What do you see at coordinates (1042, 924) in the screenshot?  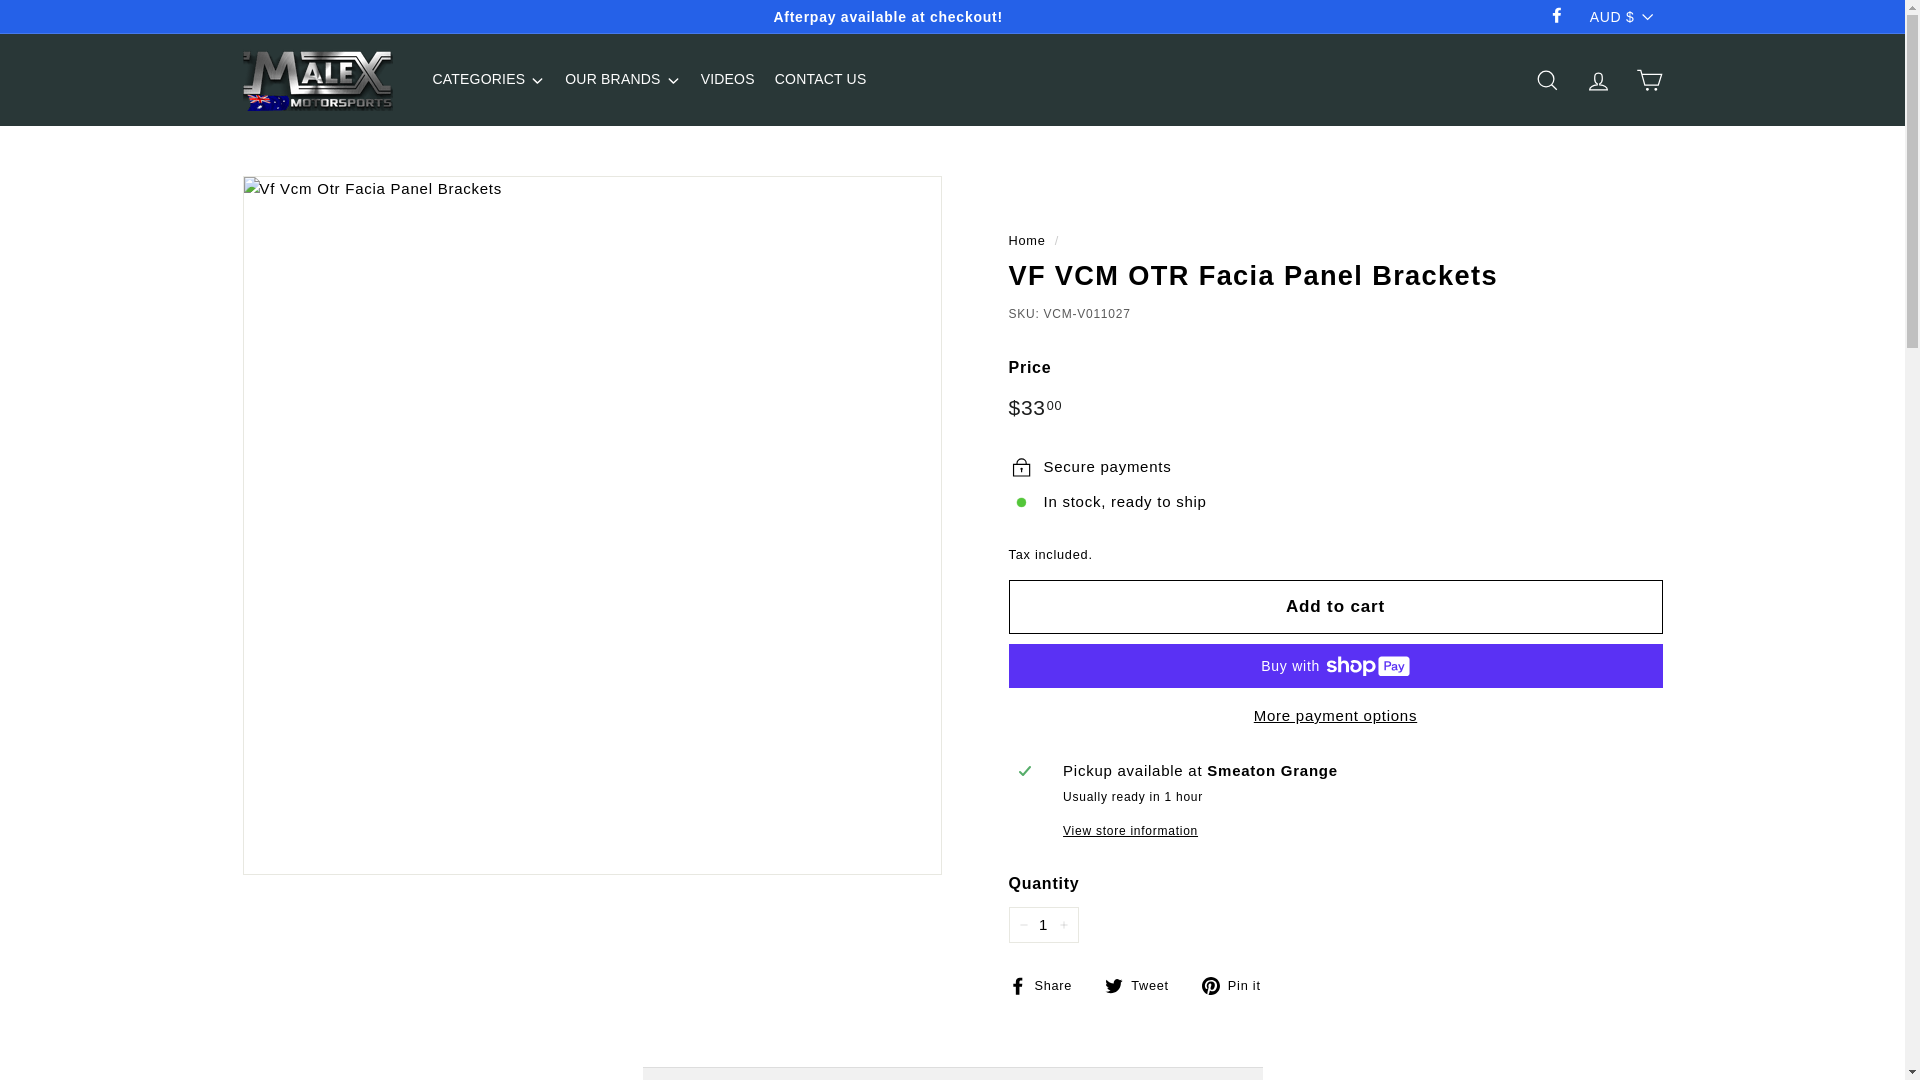 I see `1` at bounding box center [1042, 924].